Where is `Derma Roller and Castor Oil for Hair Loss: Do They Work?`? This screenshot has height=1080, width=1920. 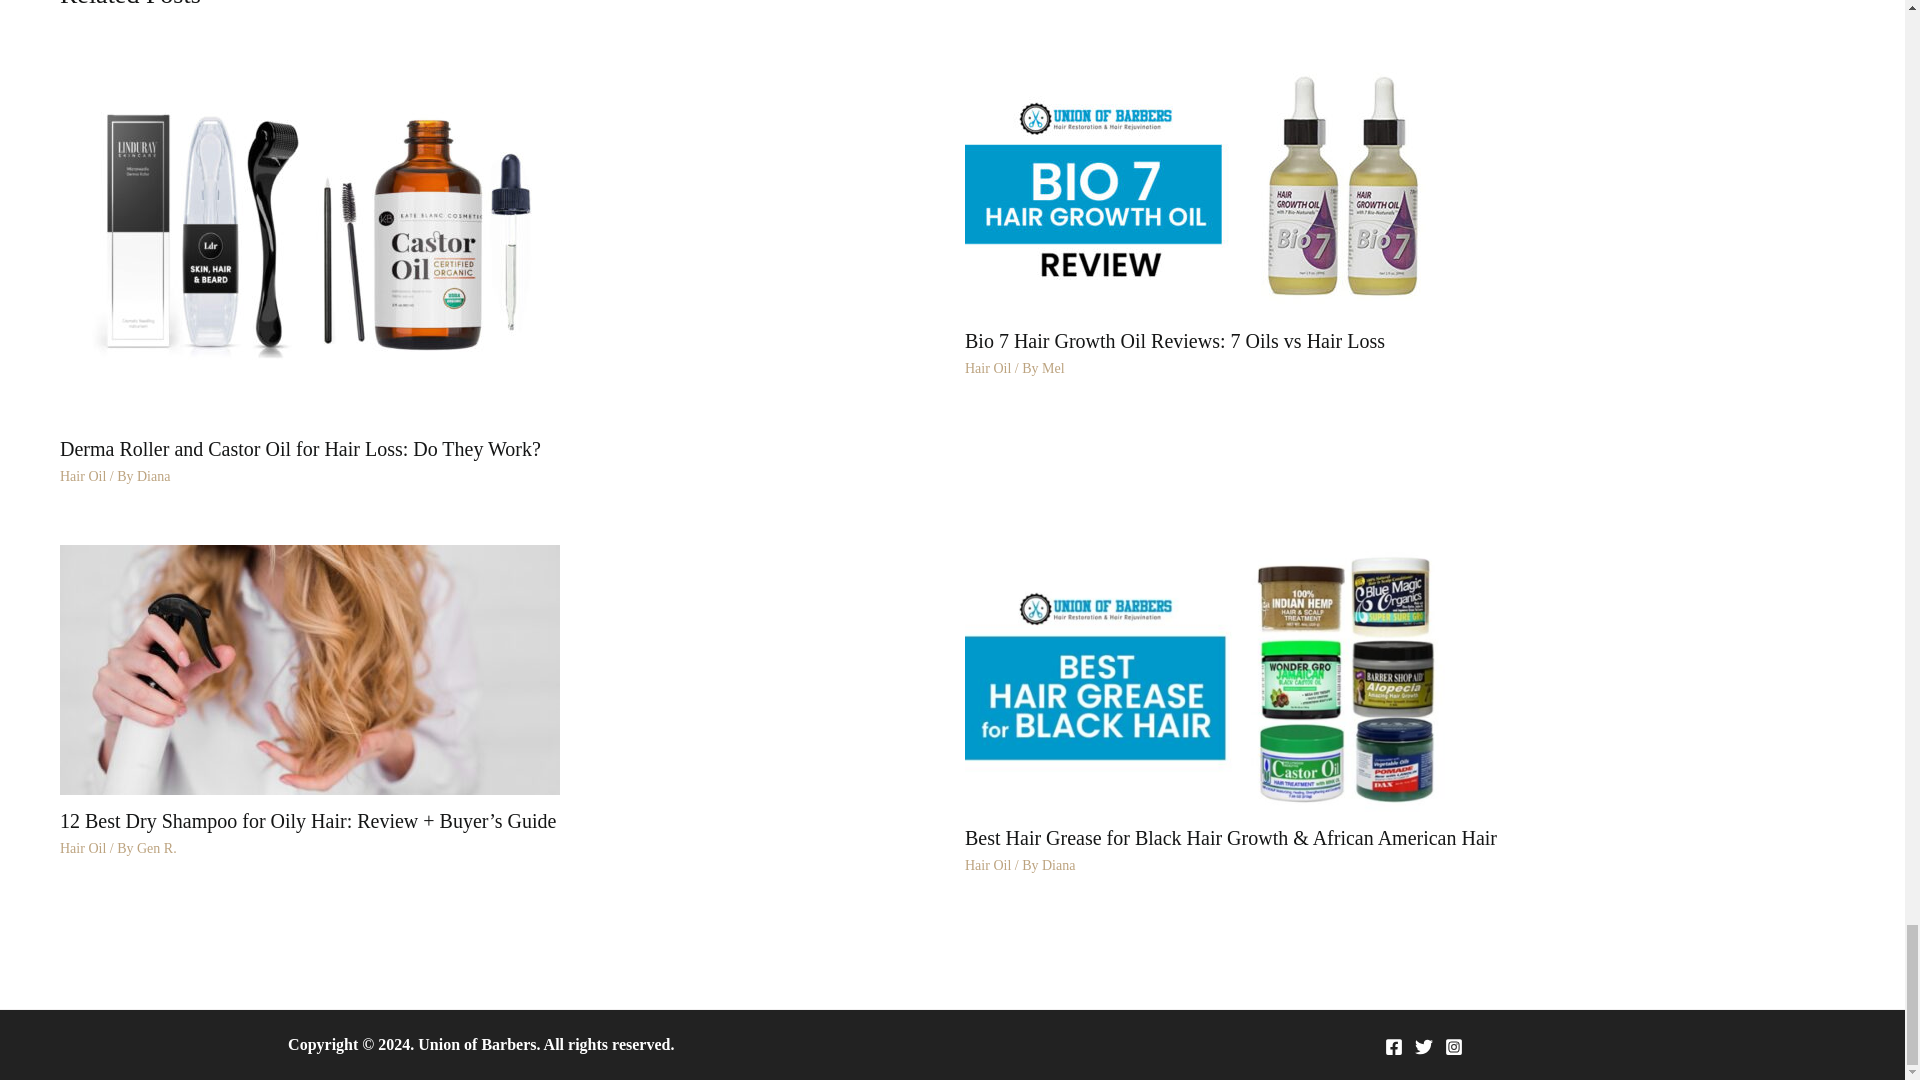
Derma Roller and Castor Oil for Hair Loss: Do They Work? is located at coordinates (310, 235).